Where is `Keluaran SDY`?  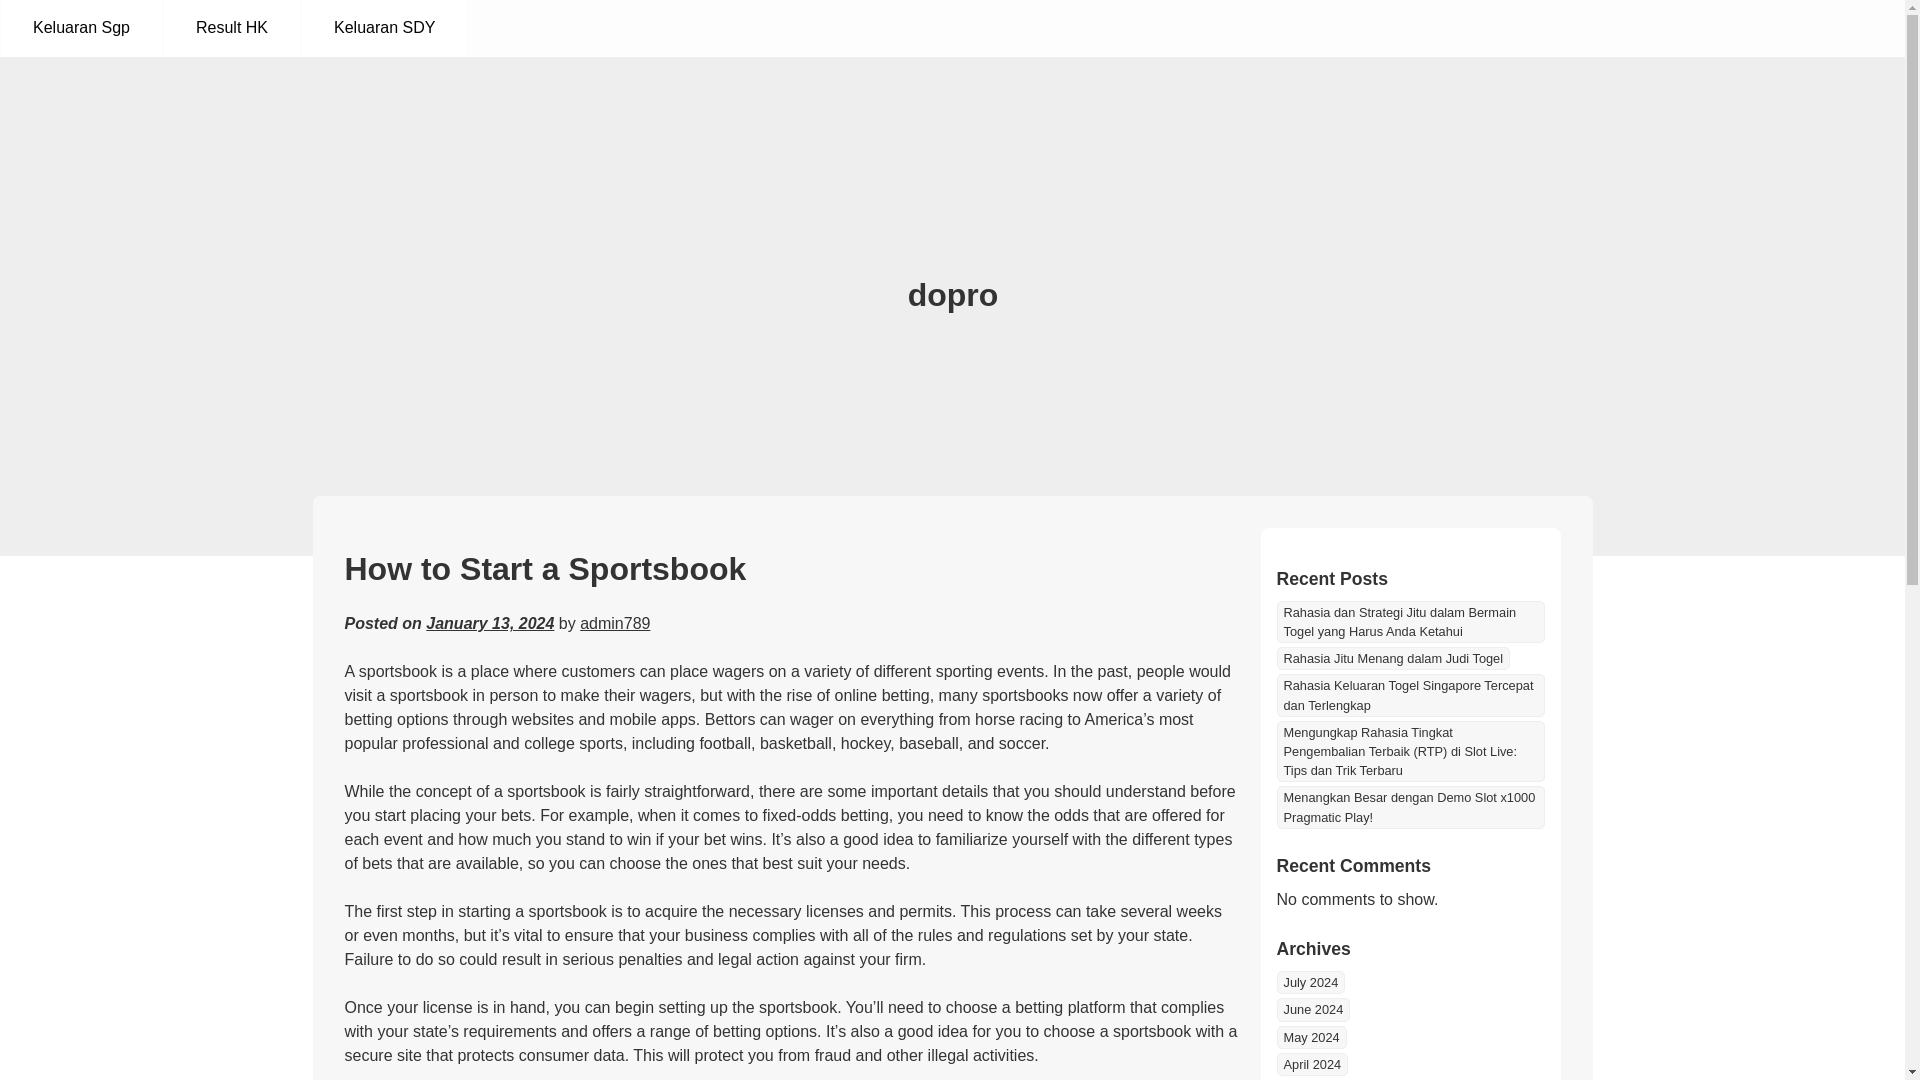 Keluaran SDY is located at coordinates (384, 28).